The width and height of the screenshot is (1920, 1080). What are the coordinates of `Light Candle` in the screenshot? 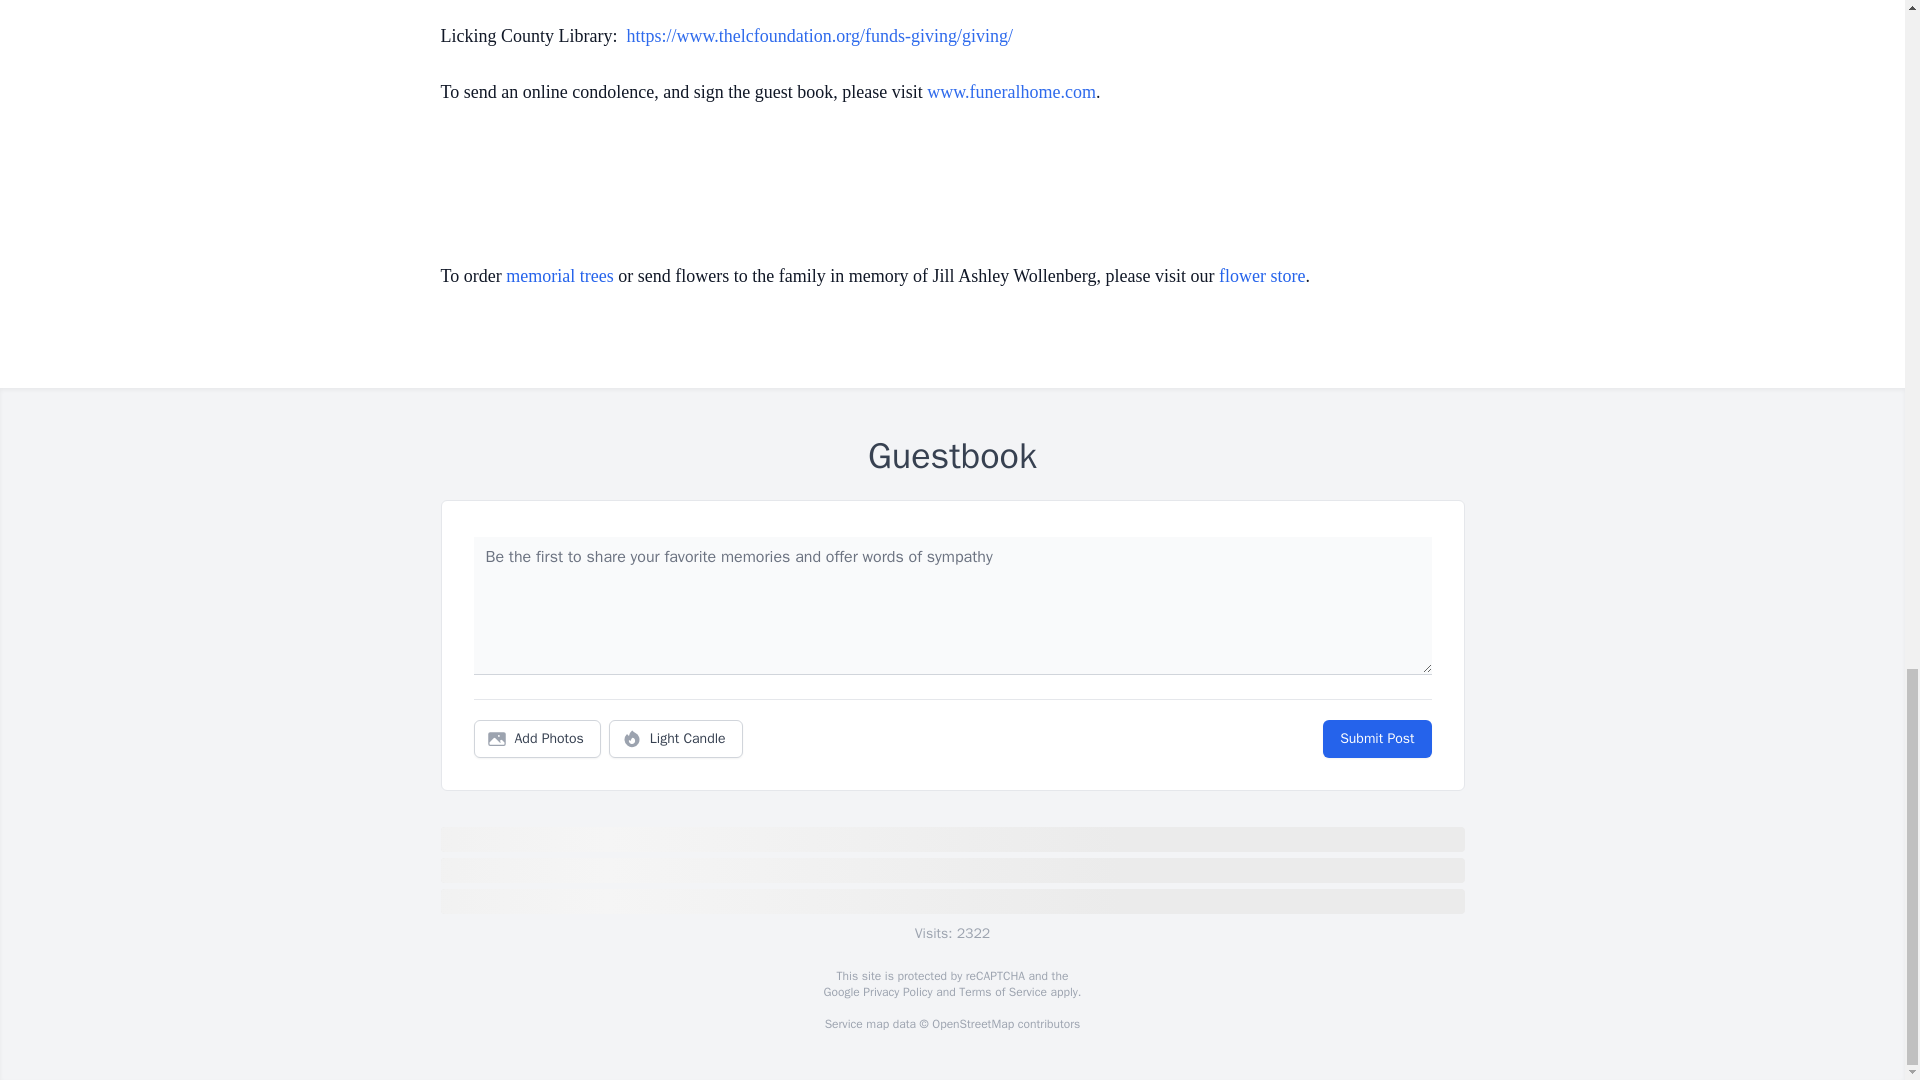 It's located at (676, 739).